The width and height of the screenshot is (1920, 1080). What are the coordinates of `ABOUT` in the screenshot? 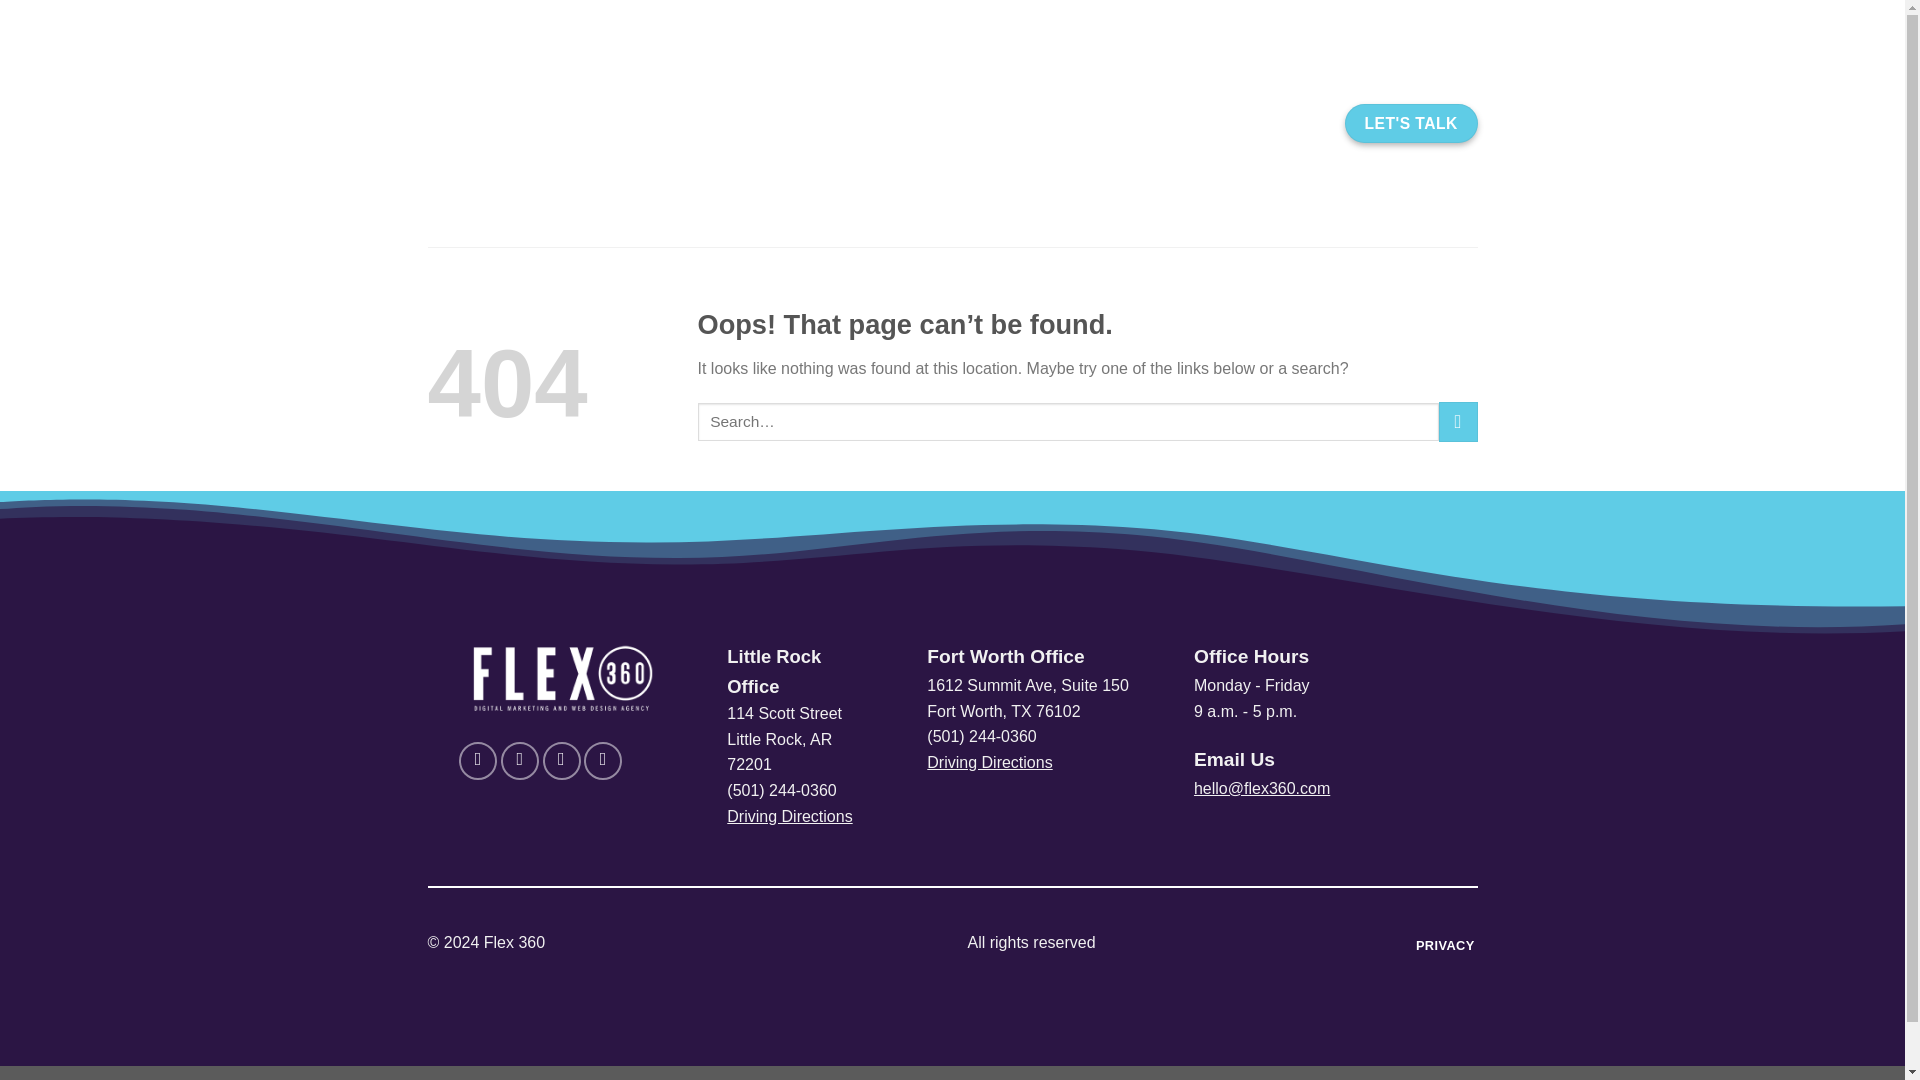 It's located at (866, 123).